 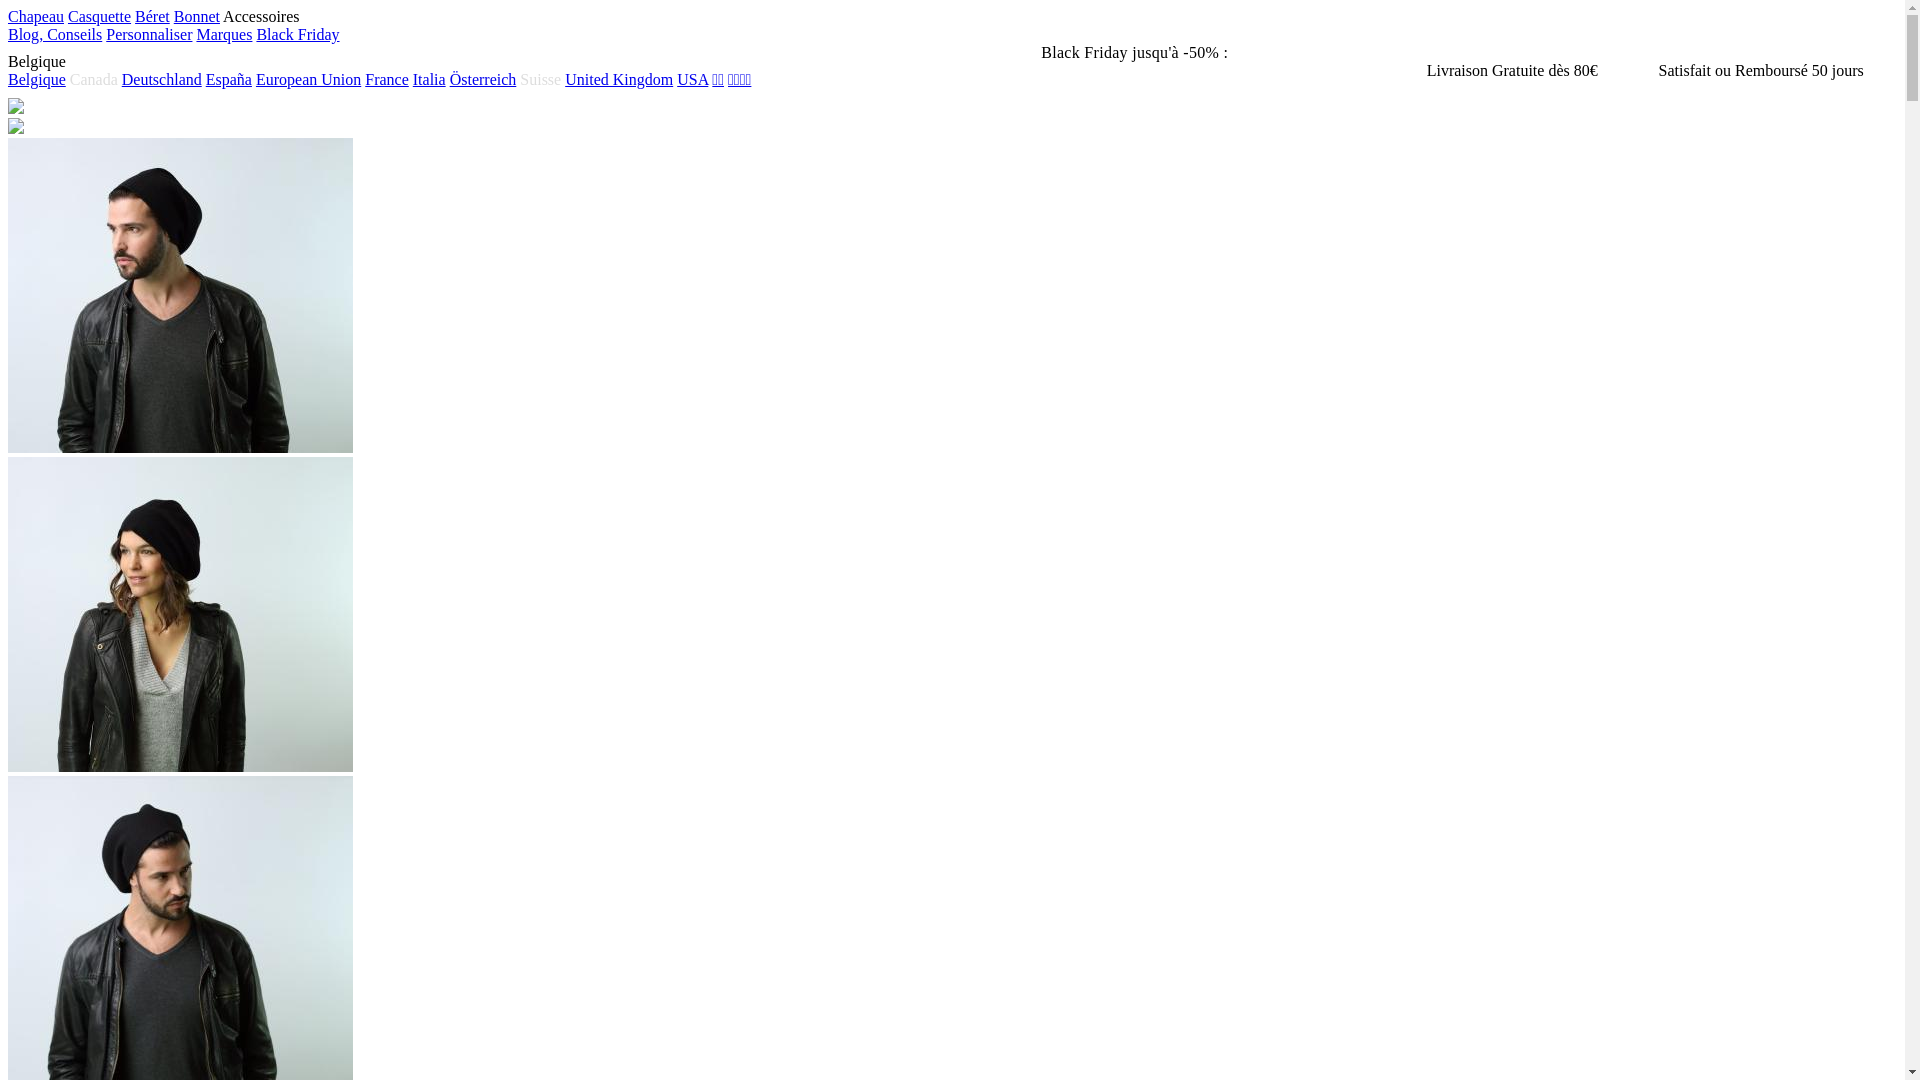 What do you see at coordinates (37, 80) in the screenshot?
I see `Belgique` at bounding box center [37, 80].